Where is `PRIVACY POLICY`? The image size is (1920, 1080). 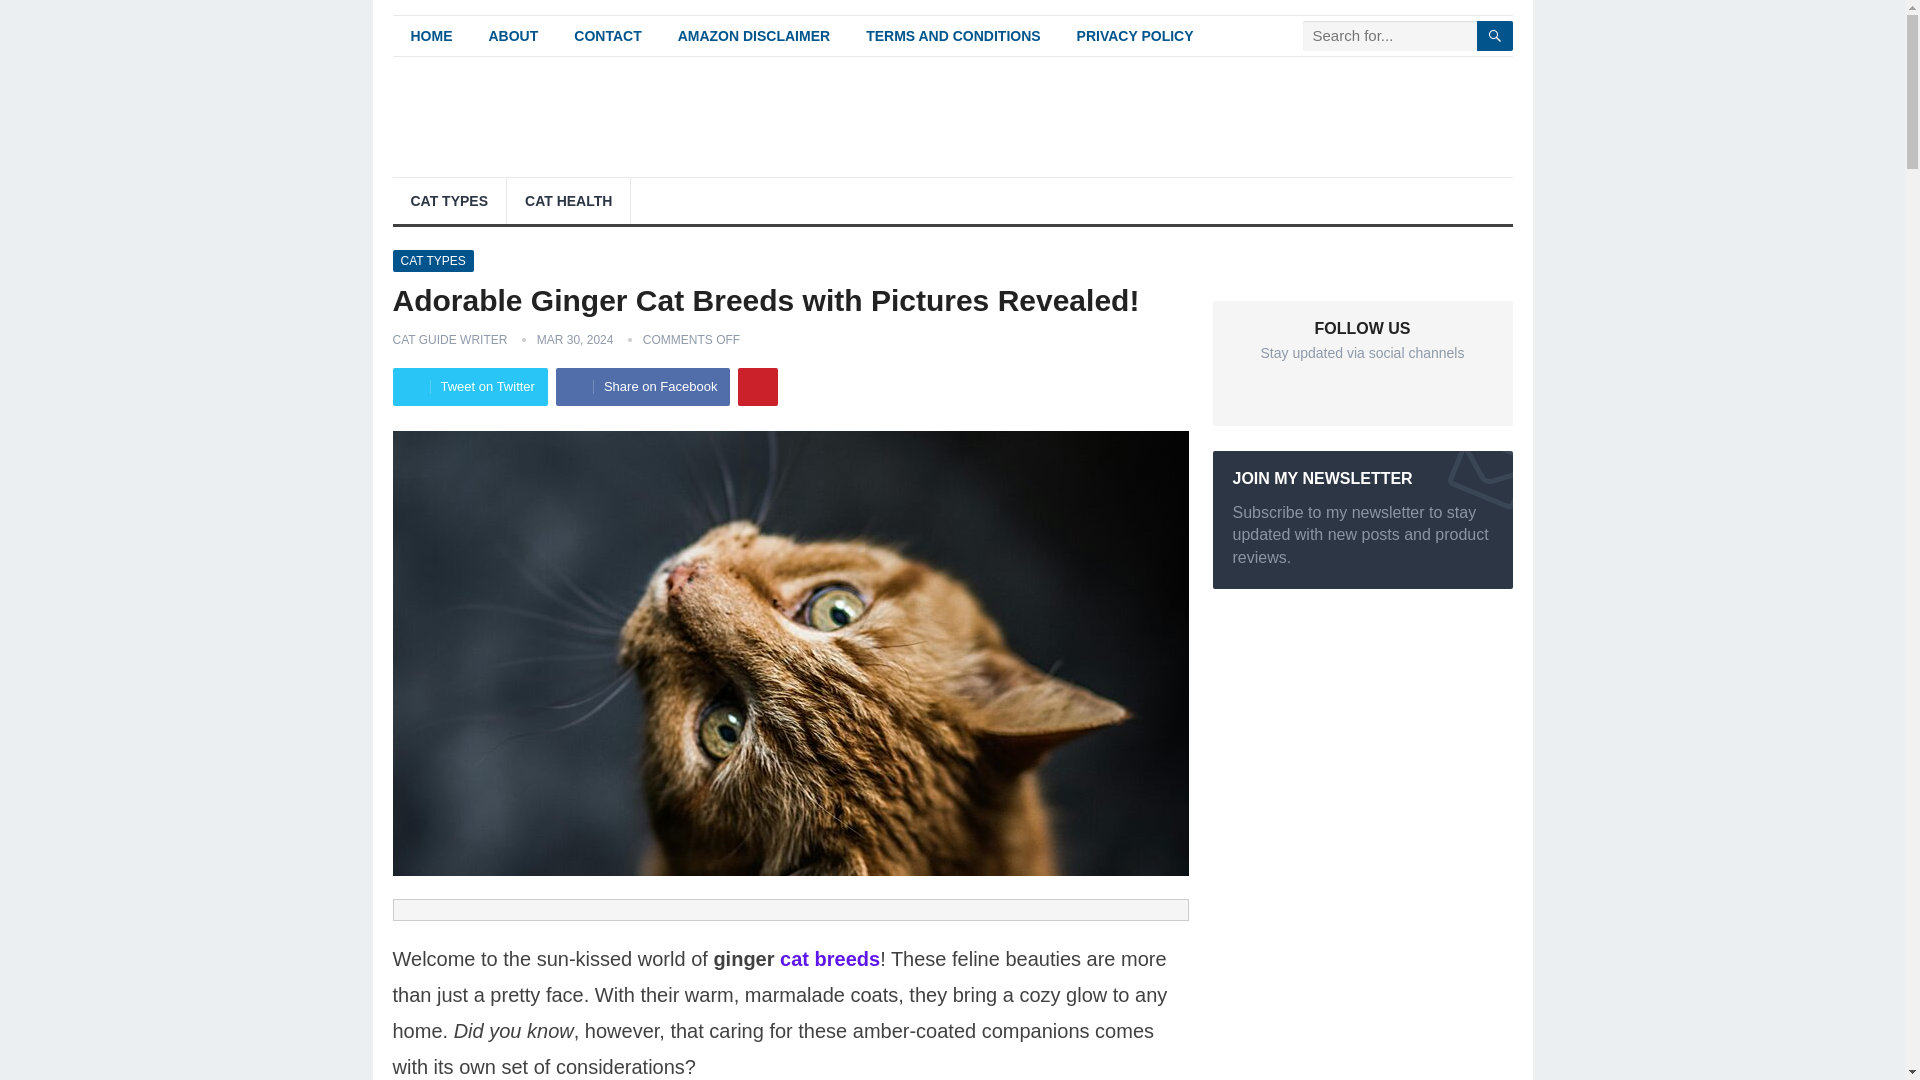
PRIVACY POLICY is located at coordinates (1135, 36).